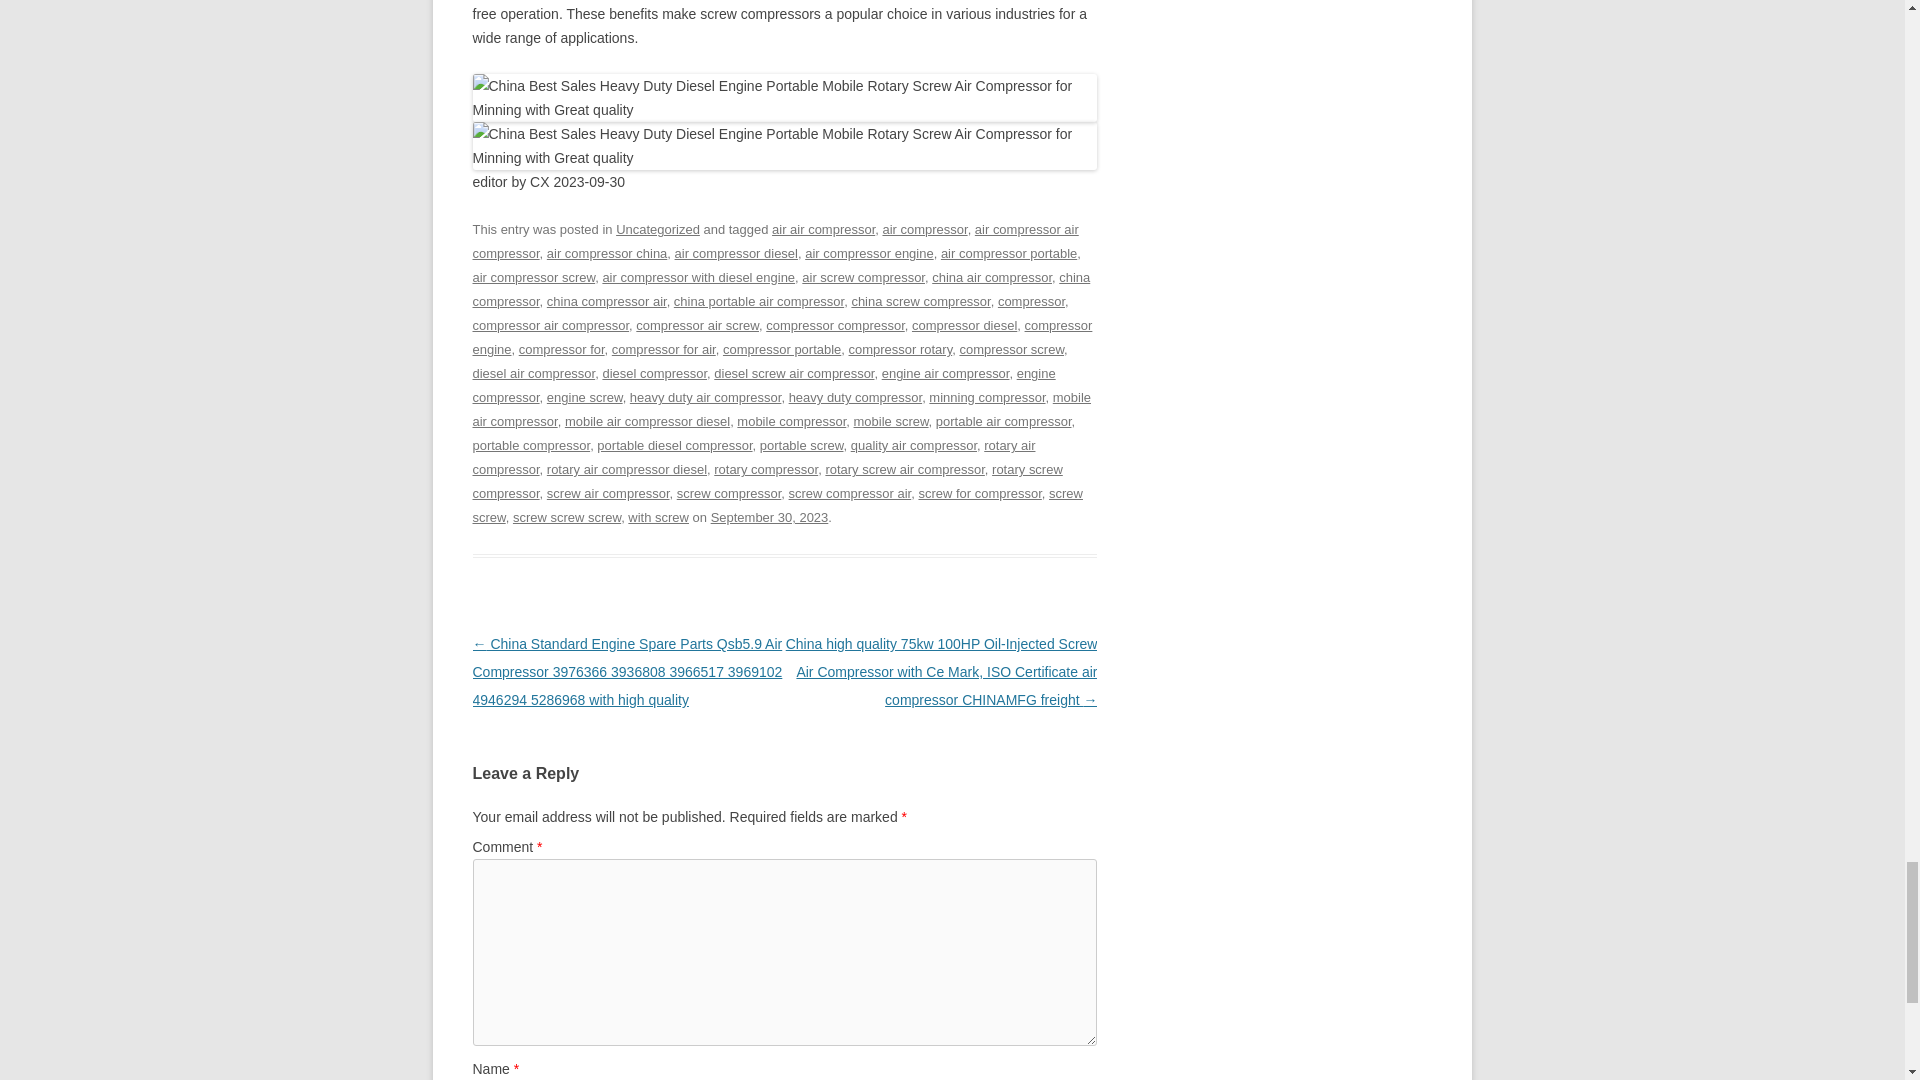  I want to click on compressor portable, so click(782, 350).